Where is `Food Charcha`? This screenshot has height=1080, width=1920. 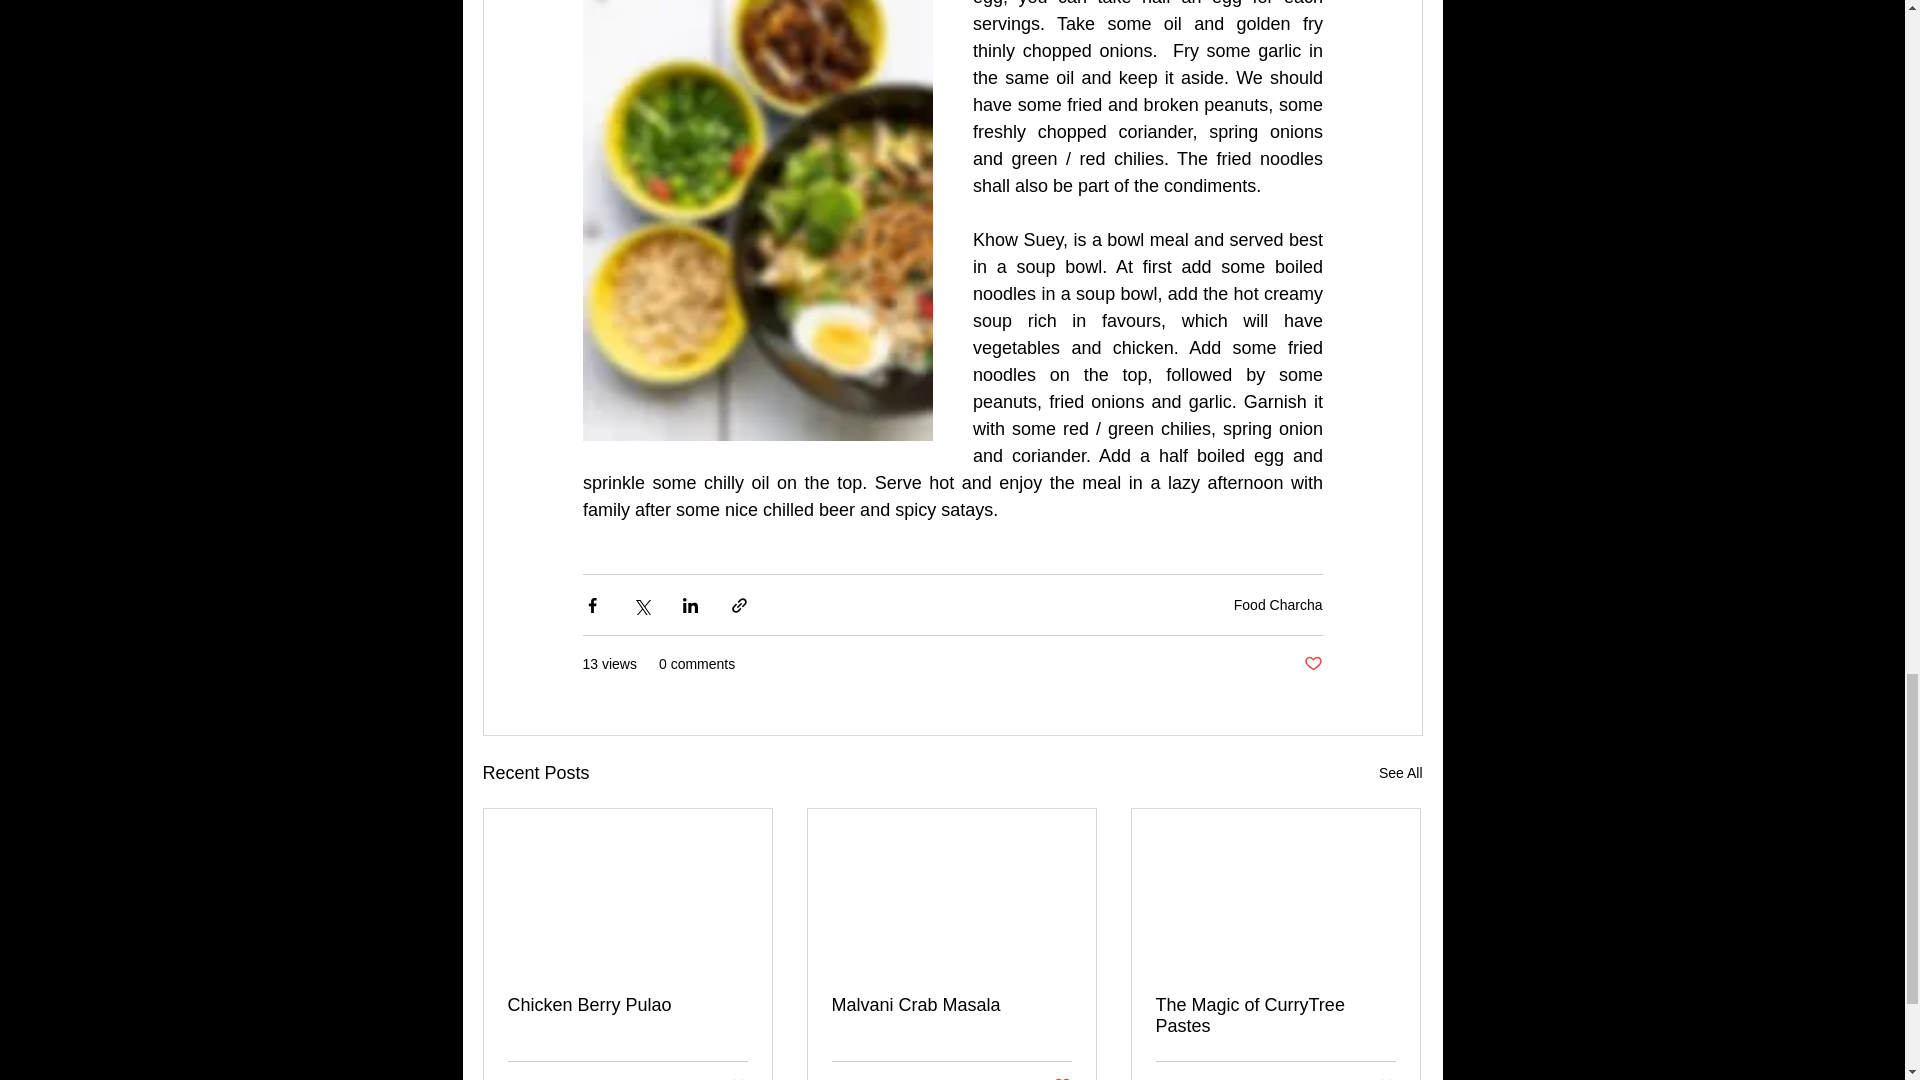 Food Charcha is located at coordinates (1278, 605).